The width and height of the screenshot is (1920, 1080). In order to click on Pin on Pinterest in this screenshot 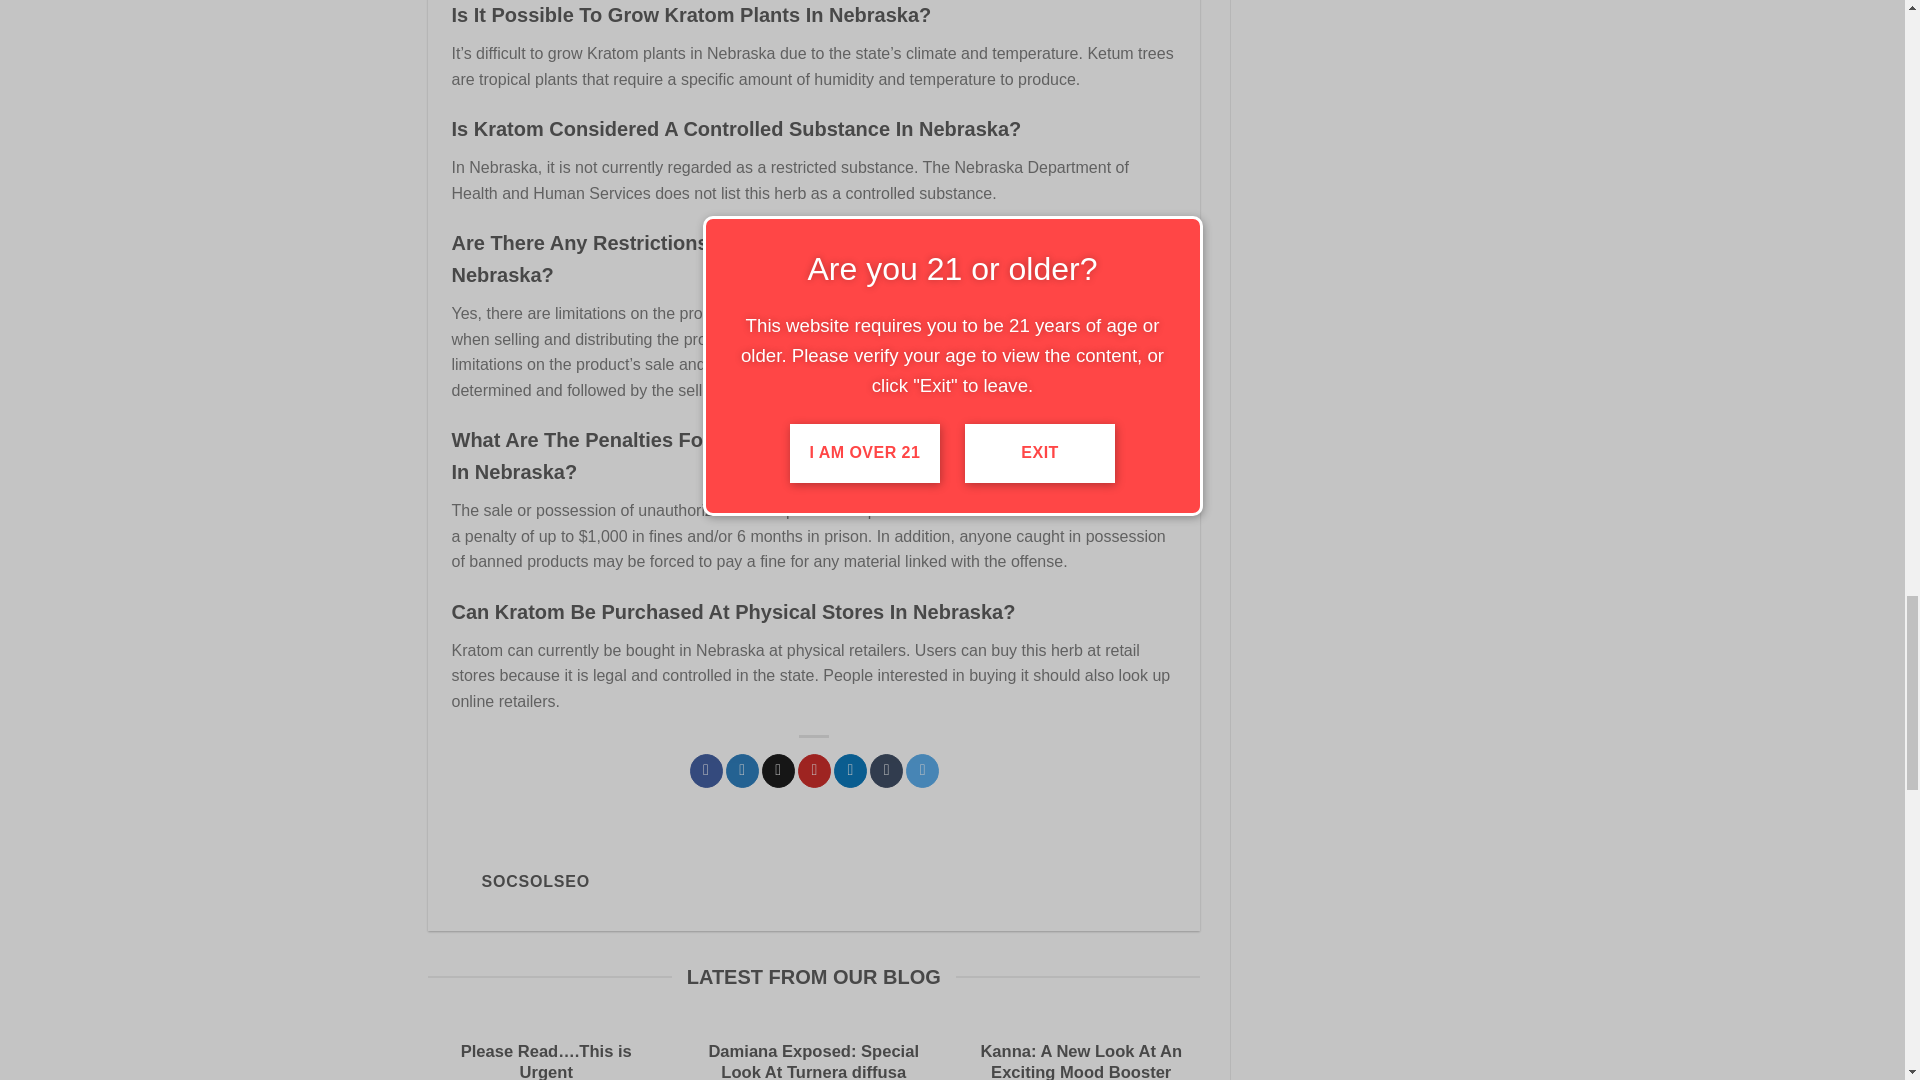, I will do `click(814, 770)`.